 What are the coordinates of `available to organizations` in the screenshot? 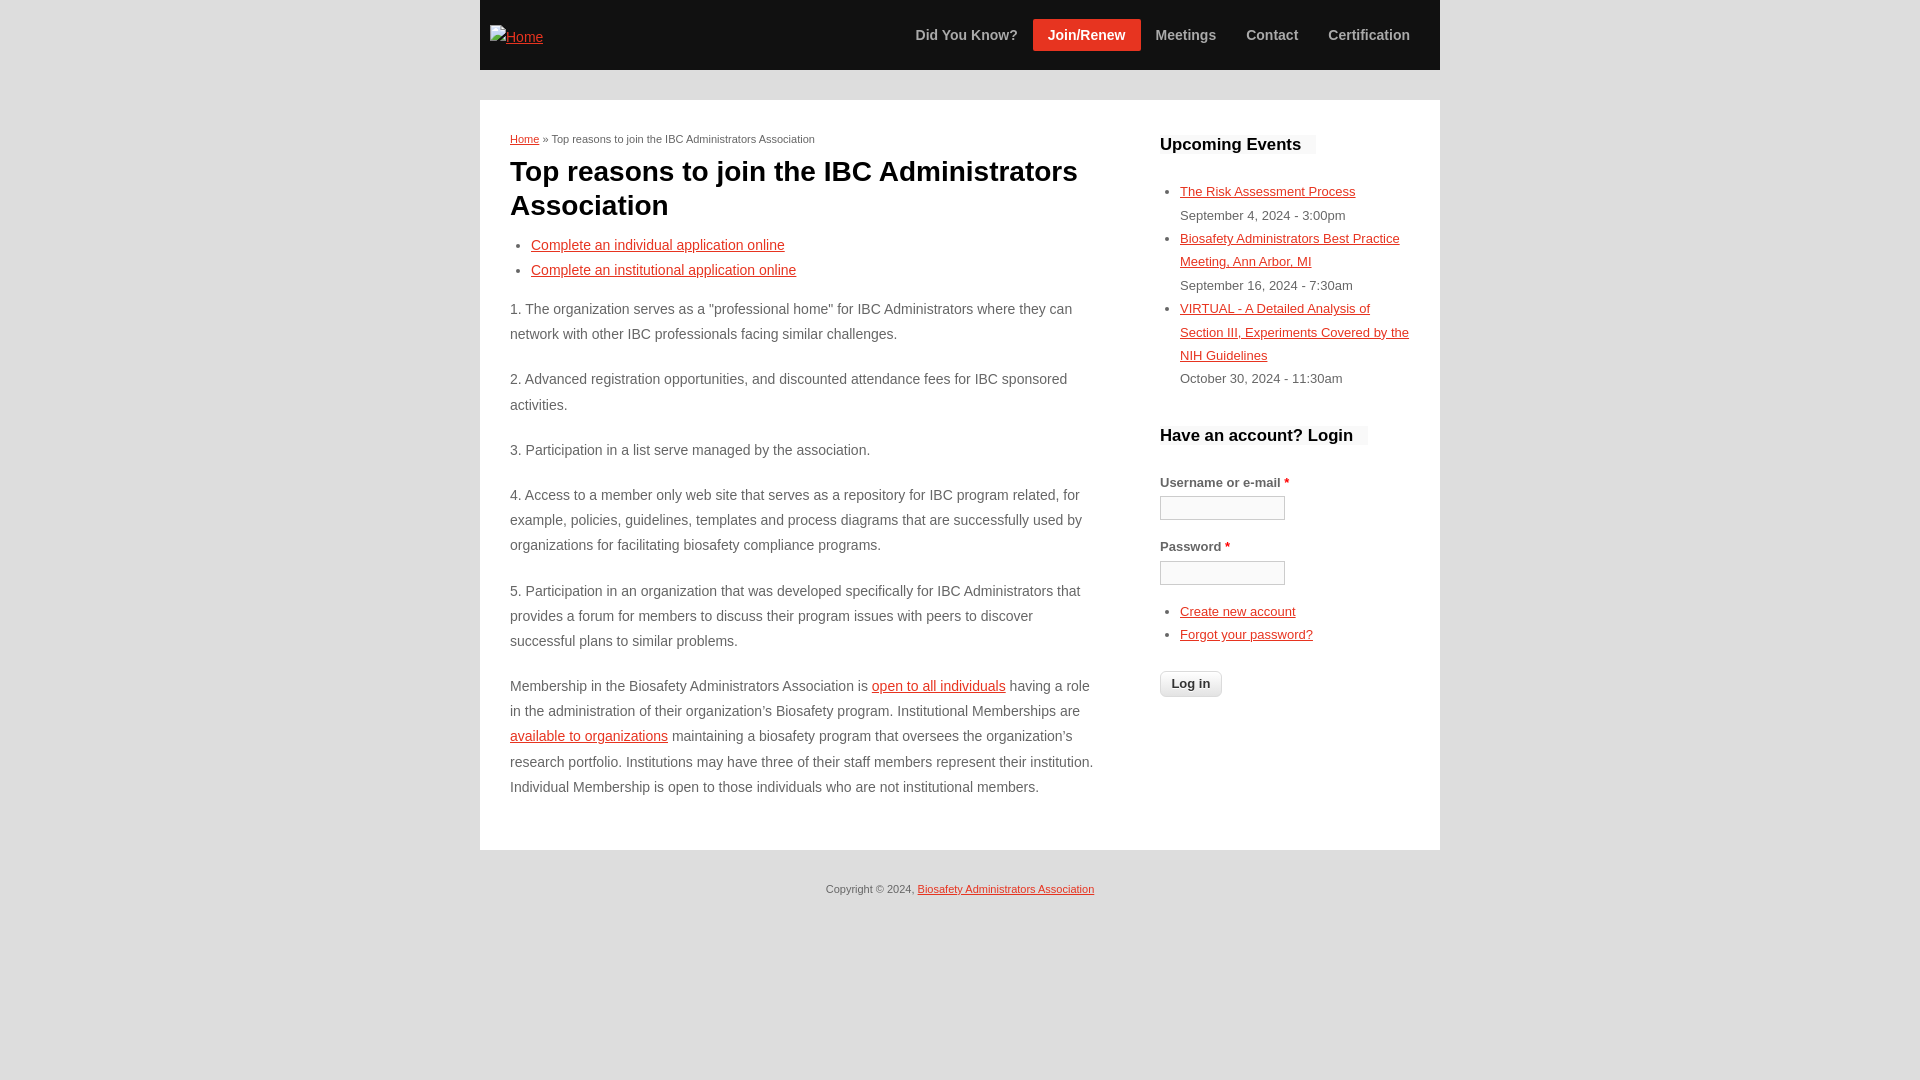 It's located at (589, 736).